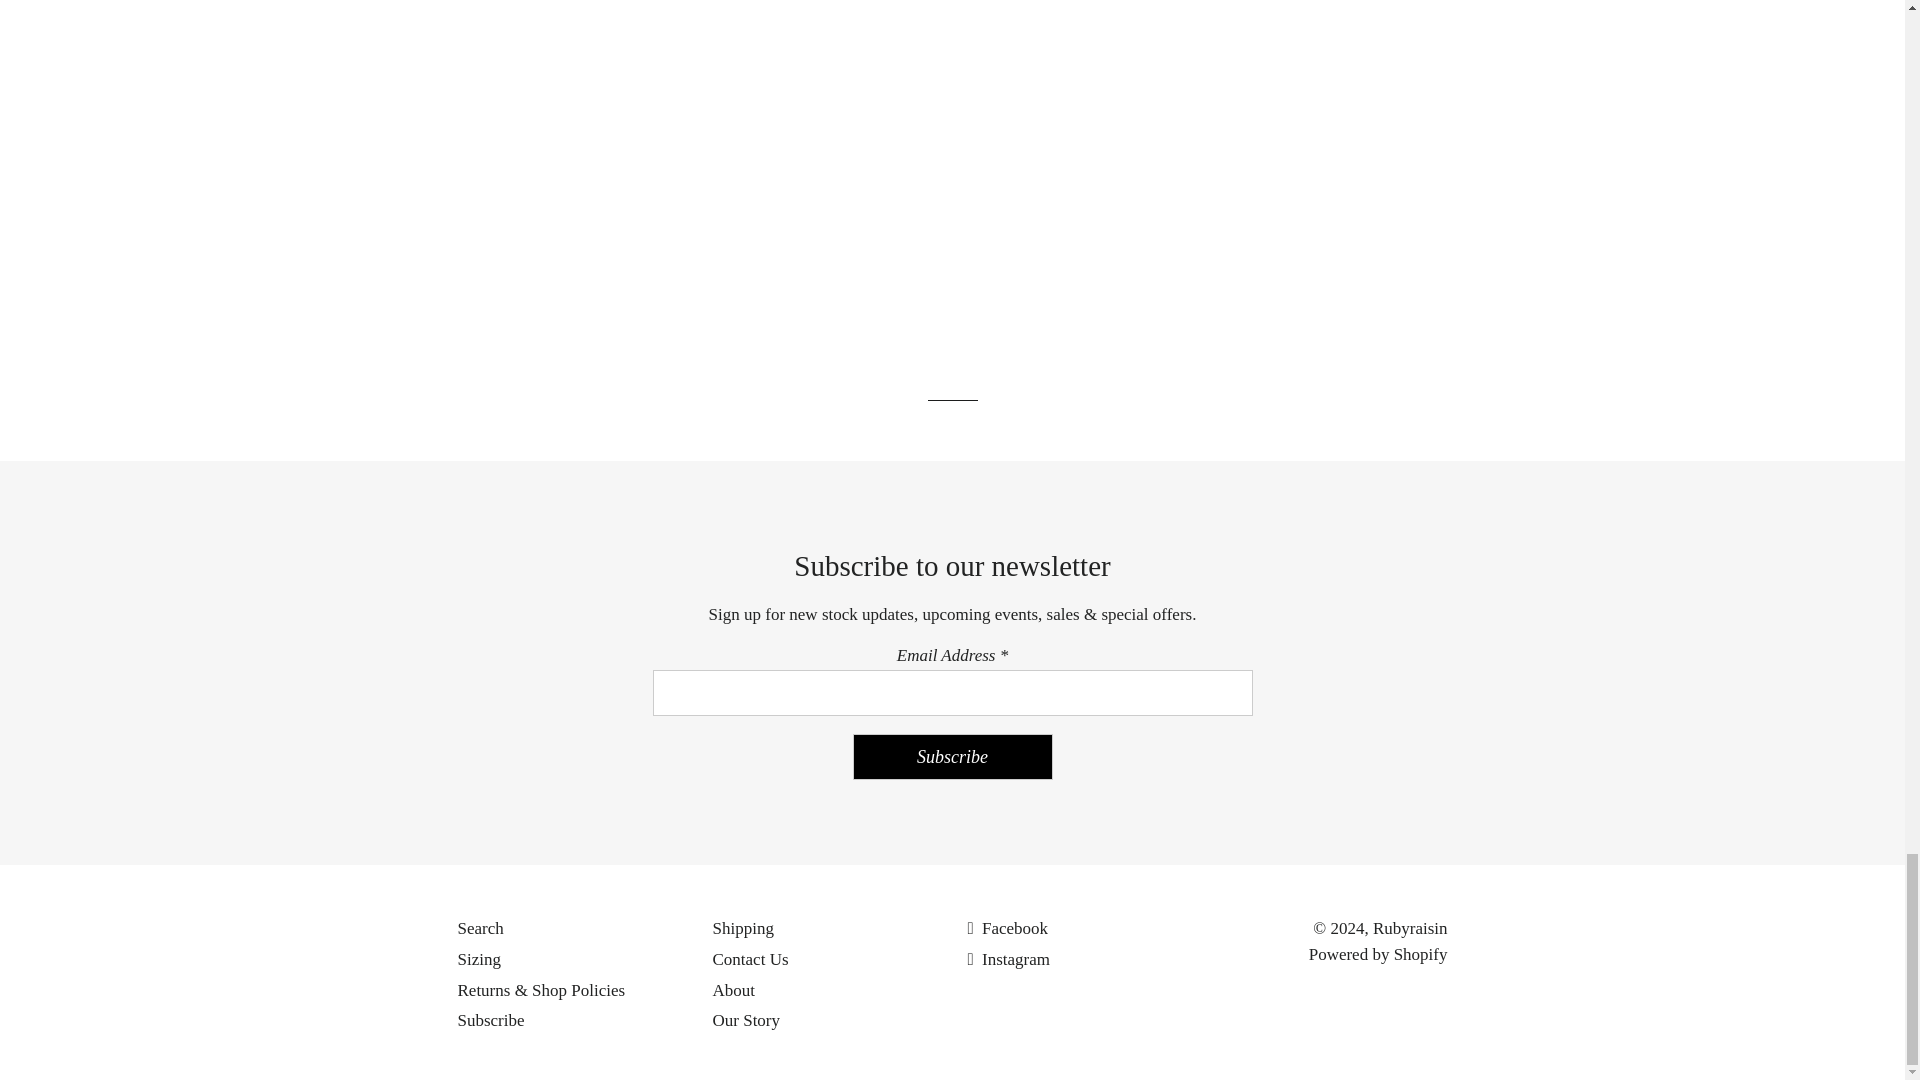 The height and width of the screenshot is (1080, 1920). I want to click on Shipping, so click(742, 928).